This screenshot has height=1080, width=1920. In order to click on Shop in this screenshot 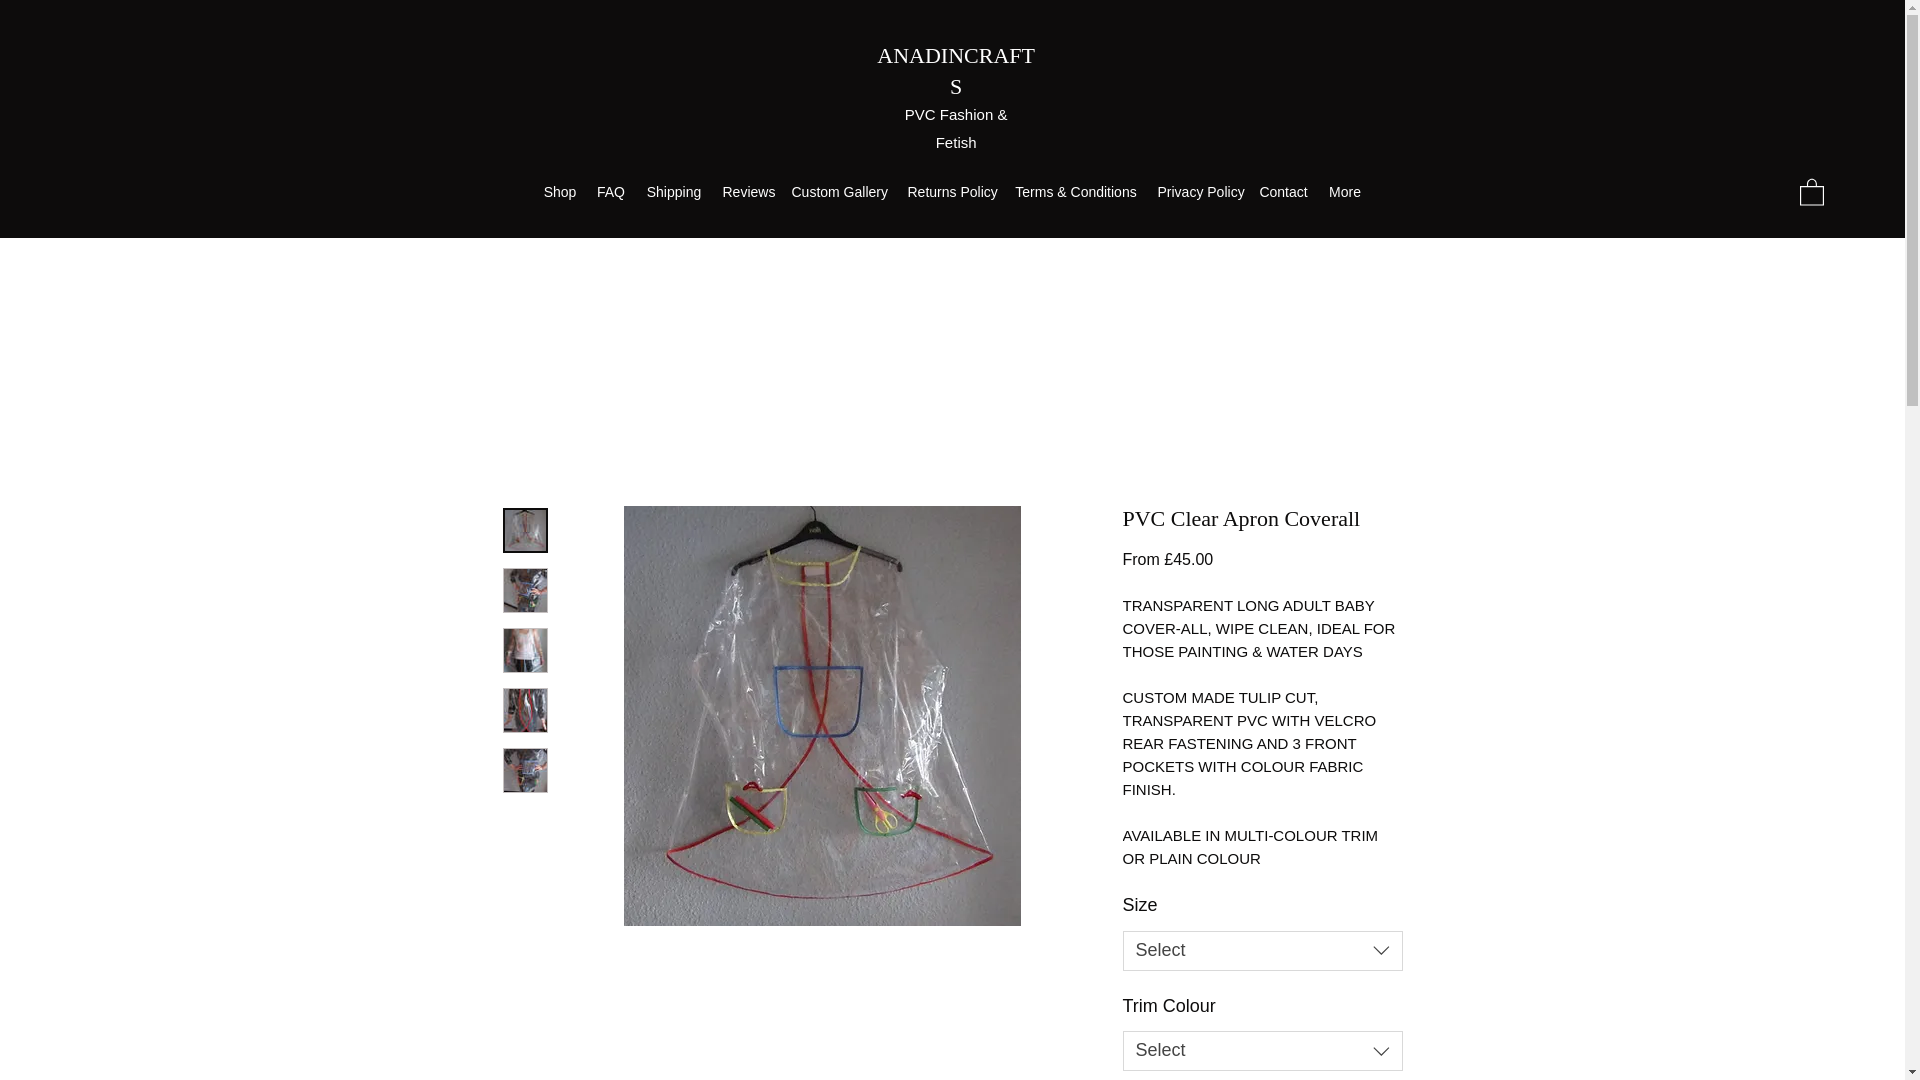, I will do `click(560, 192)`.